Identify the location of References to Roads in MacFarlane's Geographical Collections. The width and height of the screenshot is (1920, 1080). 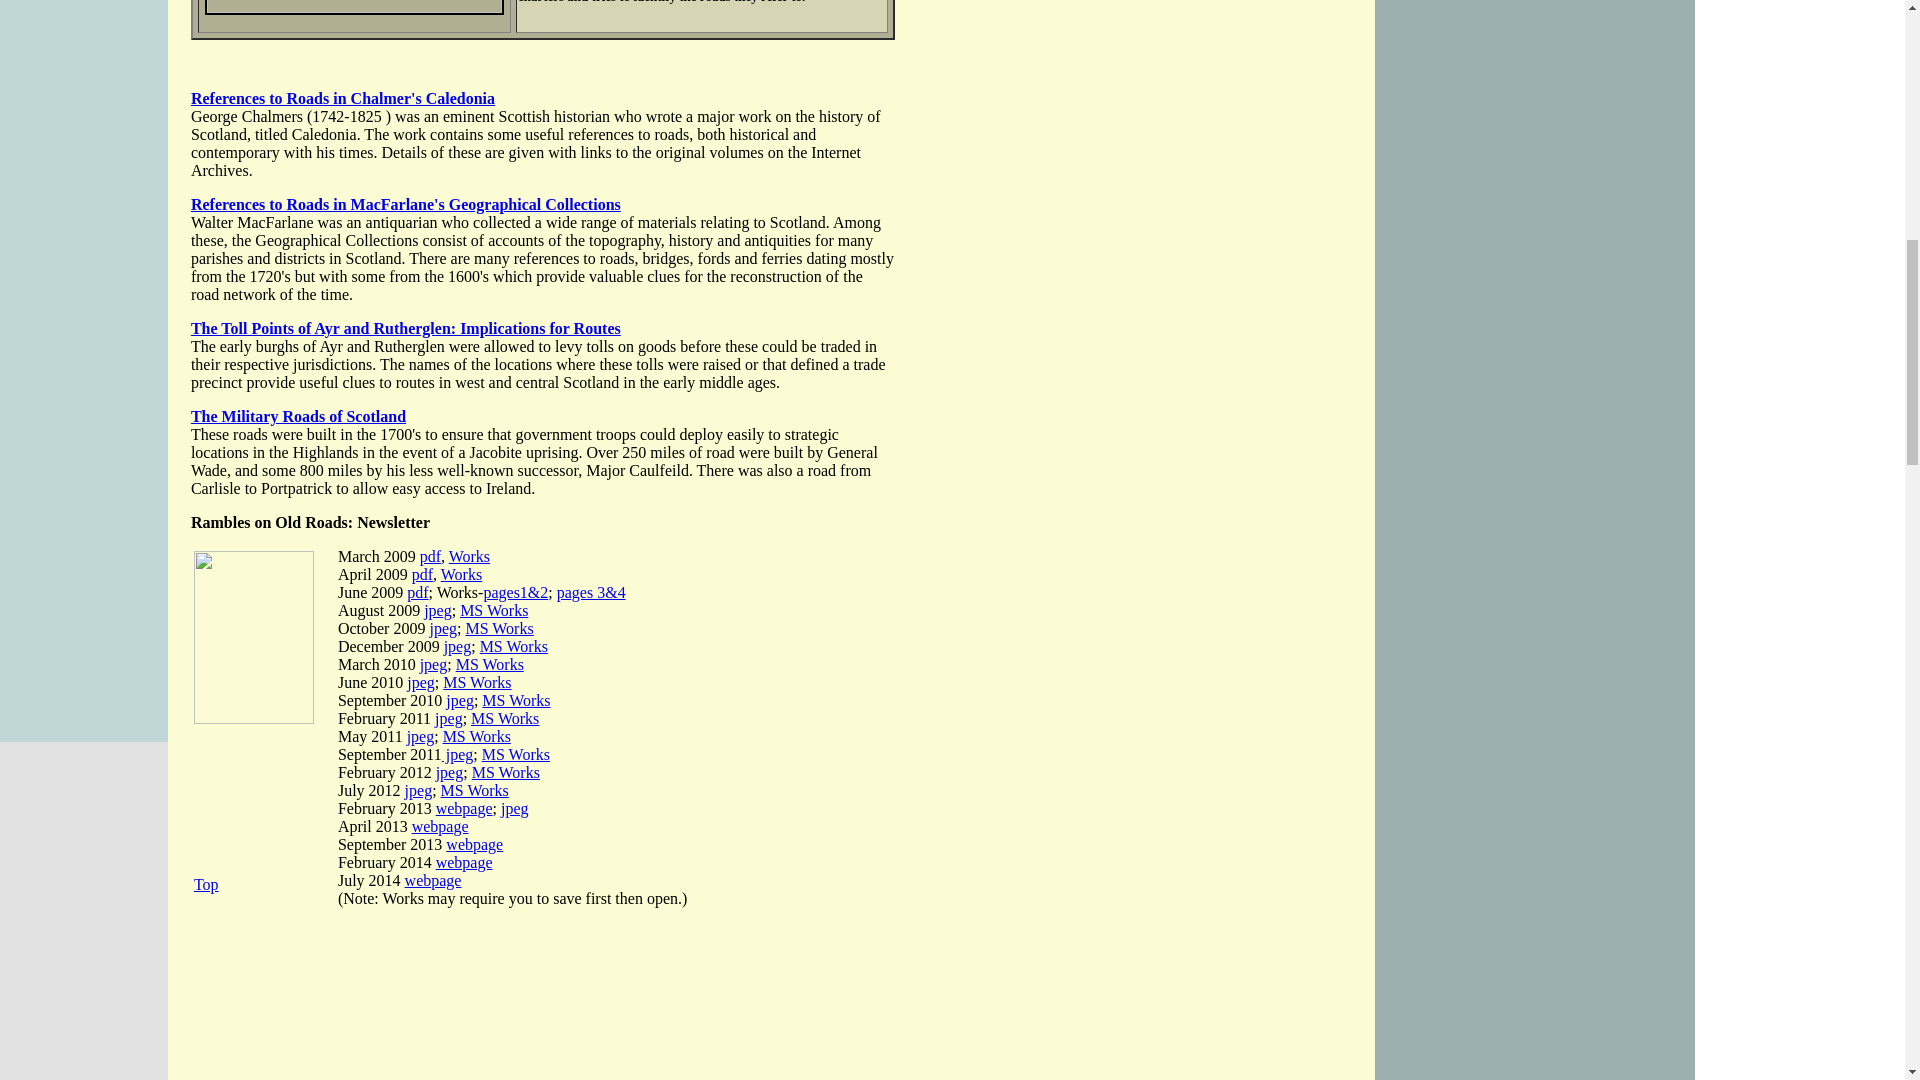
(405, 204).